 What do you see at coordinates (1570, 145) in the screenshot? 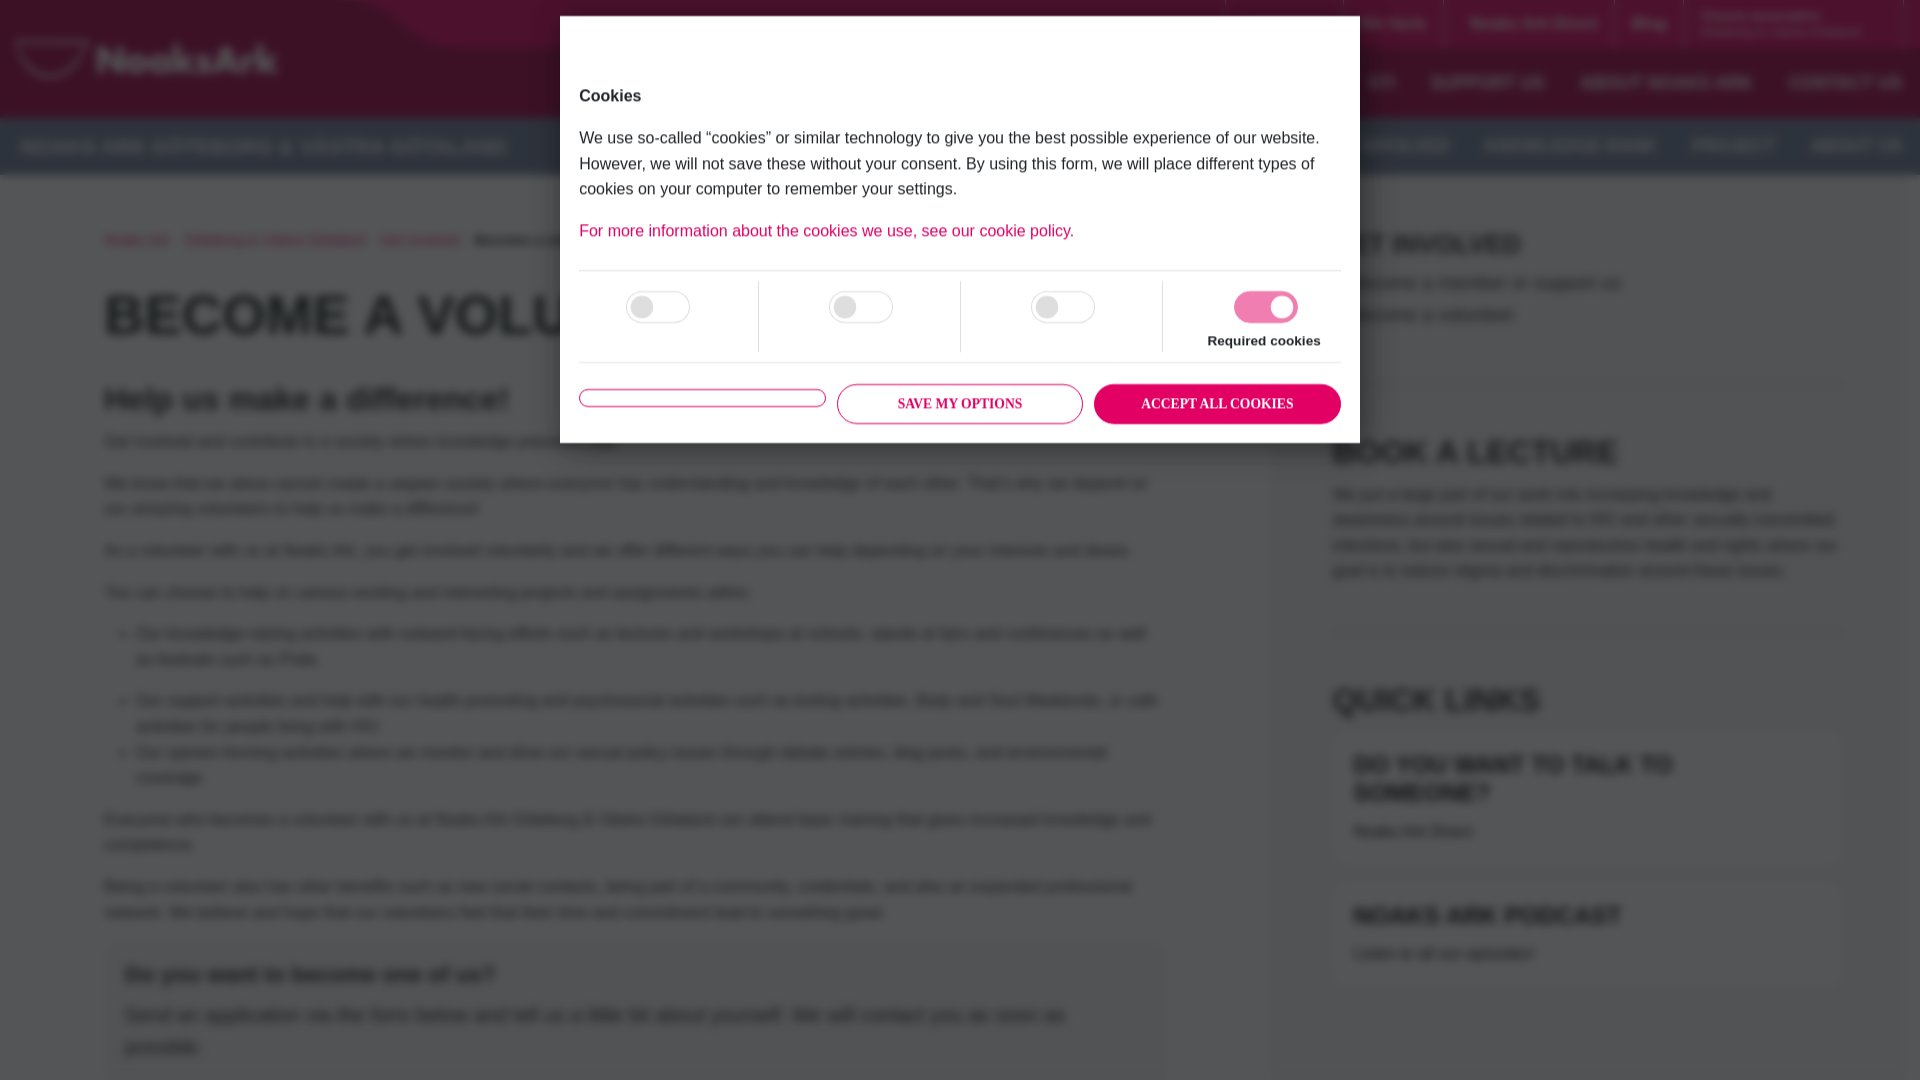
I see `KNOWLEDGE BANK` at bounding box center [1570, 145].